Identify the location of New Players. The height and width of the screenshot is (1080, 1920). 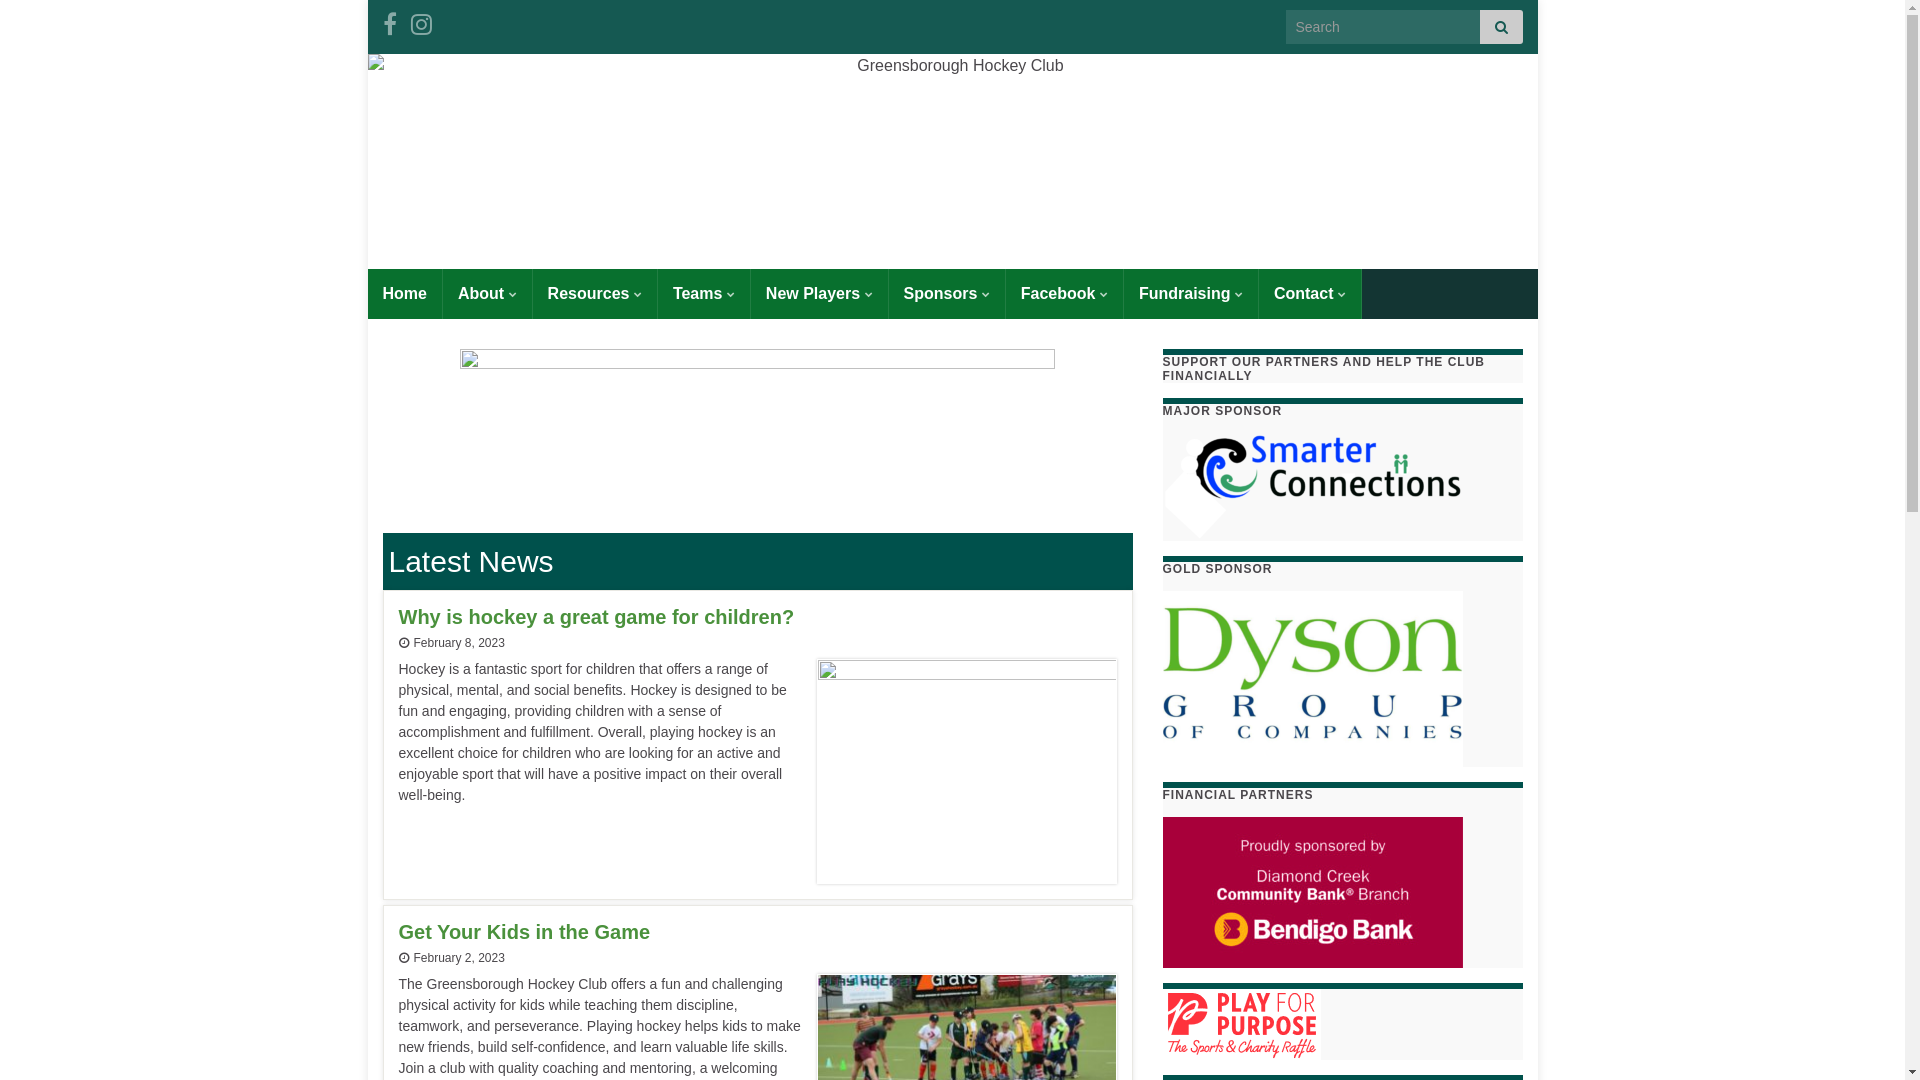
(820, 293).